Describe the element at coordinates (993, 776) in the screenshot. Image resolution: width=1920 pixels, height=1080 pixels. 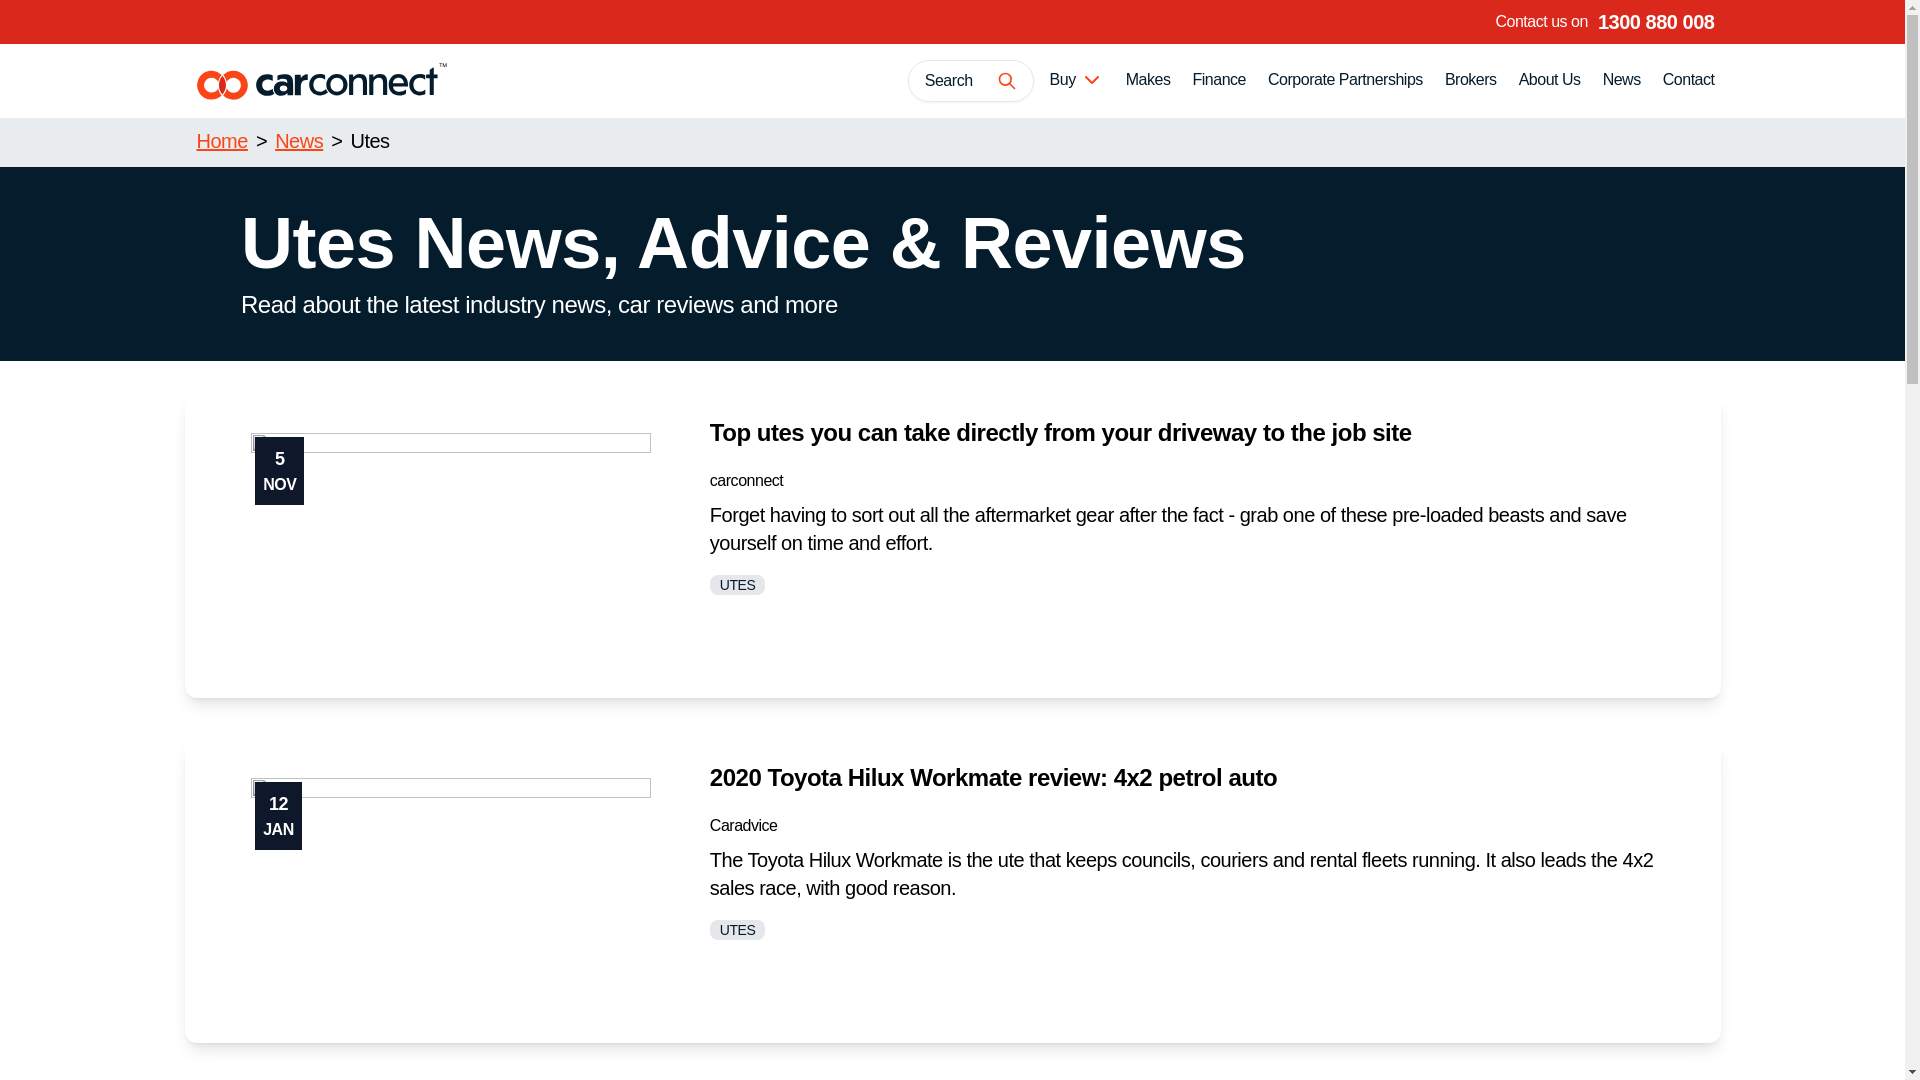
I see `2020 Toyota Hilux Workmate review: 4x2 petrol auto` at that location.